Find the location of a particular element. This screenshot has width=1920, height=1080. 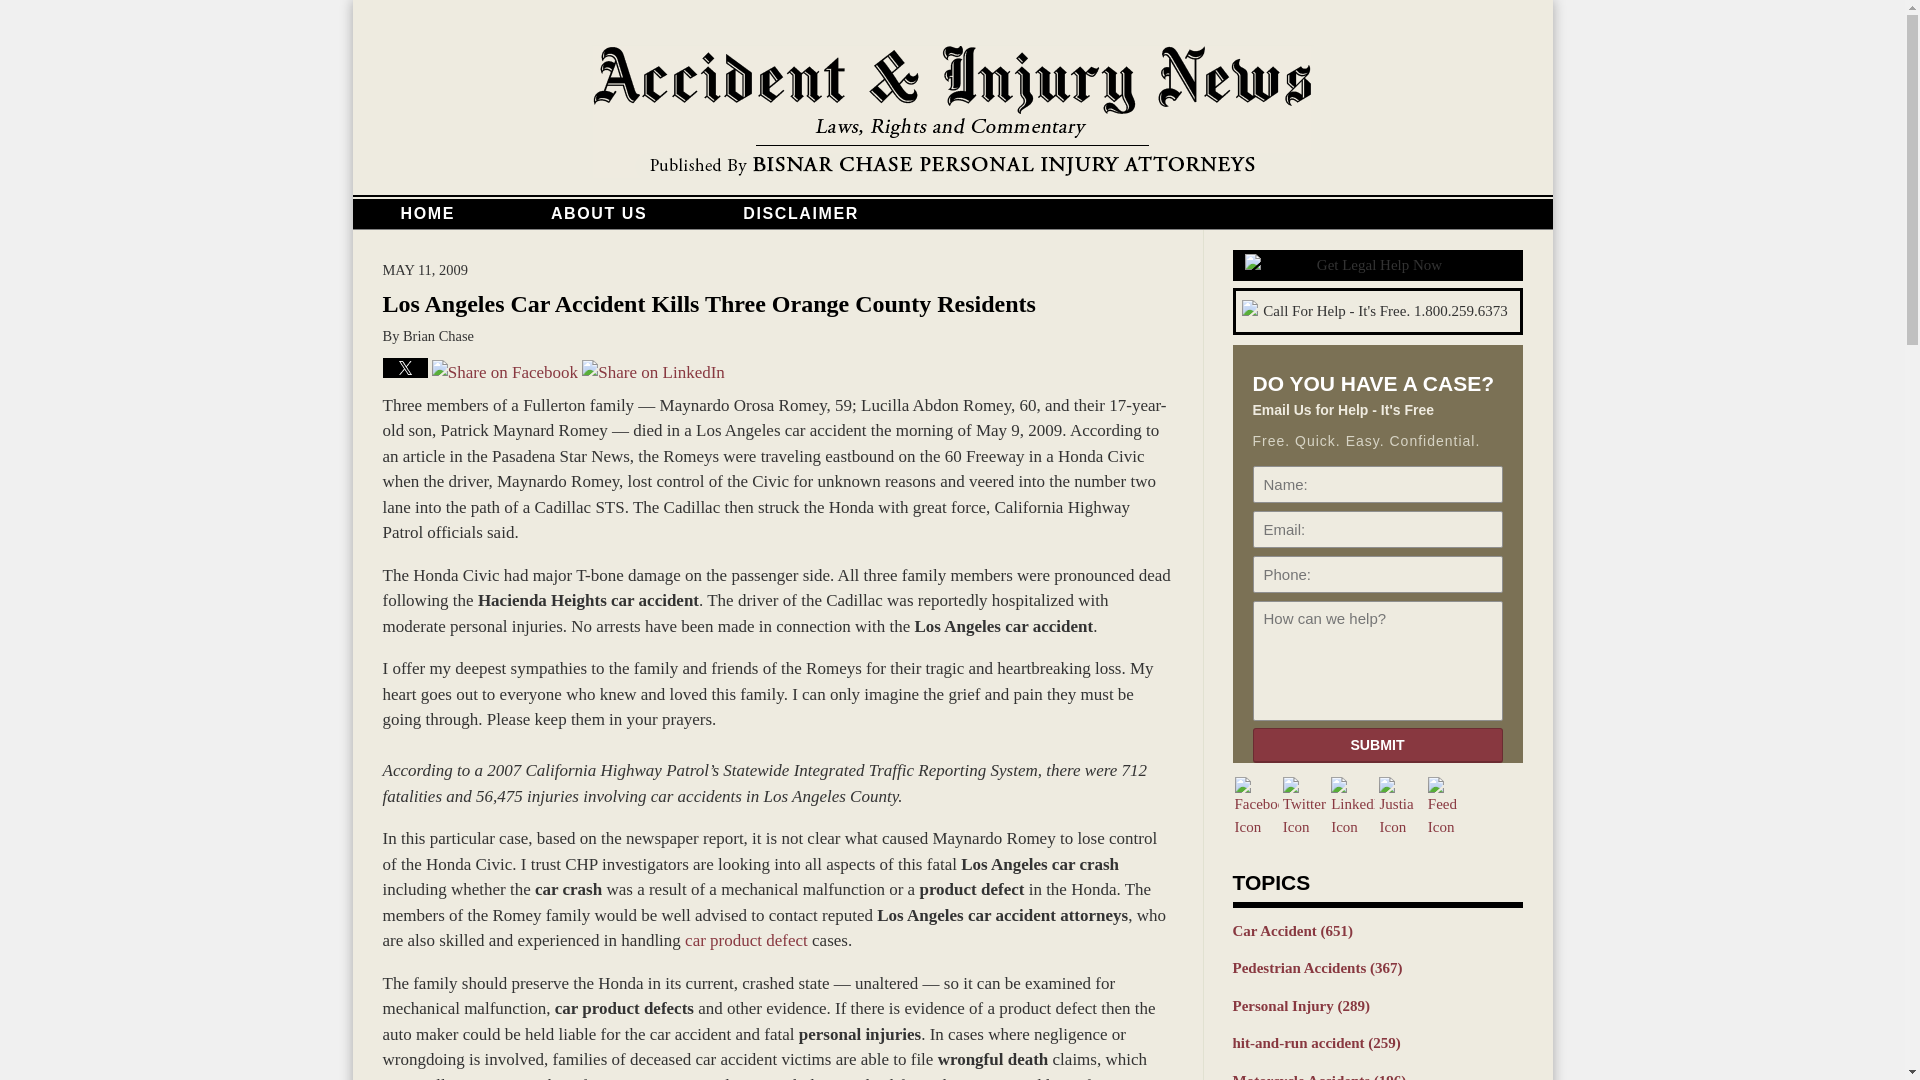

DISCLAIMER is located at coordinates (800, 213).